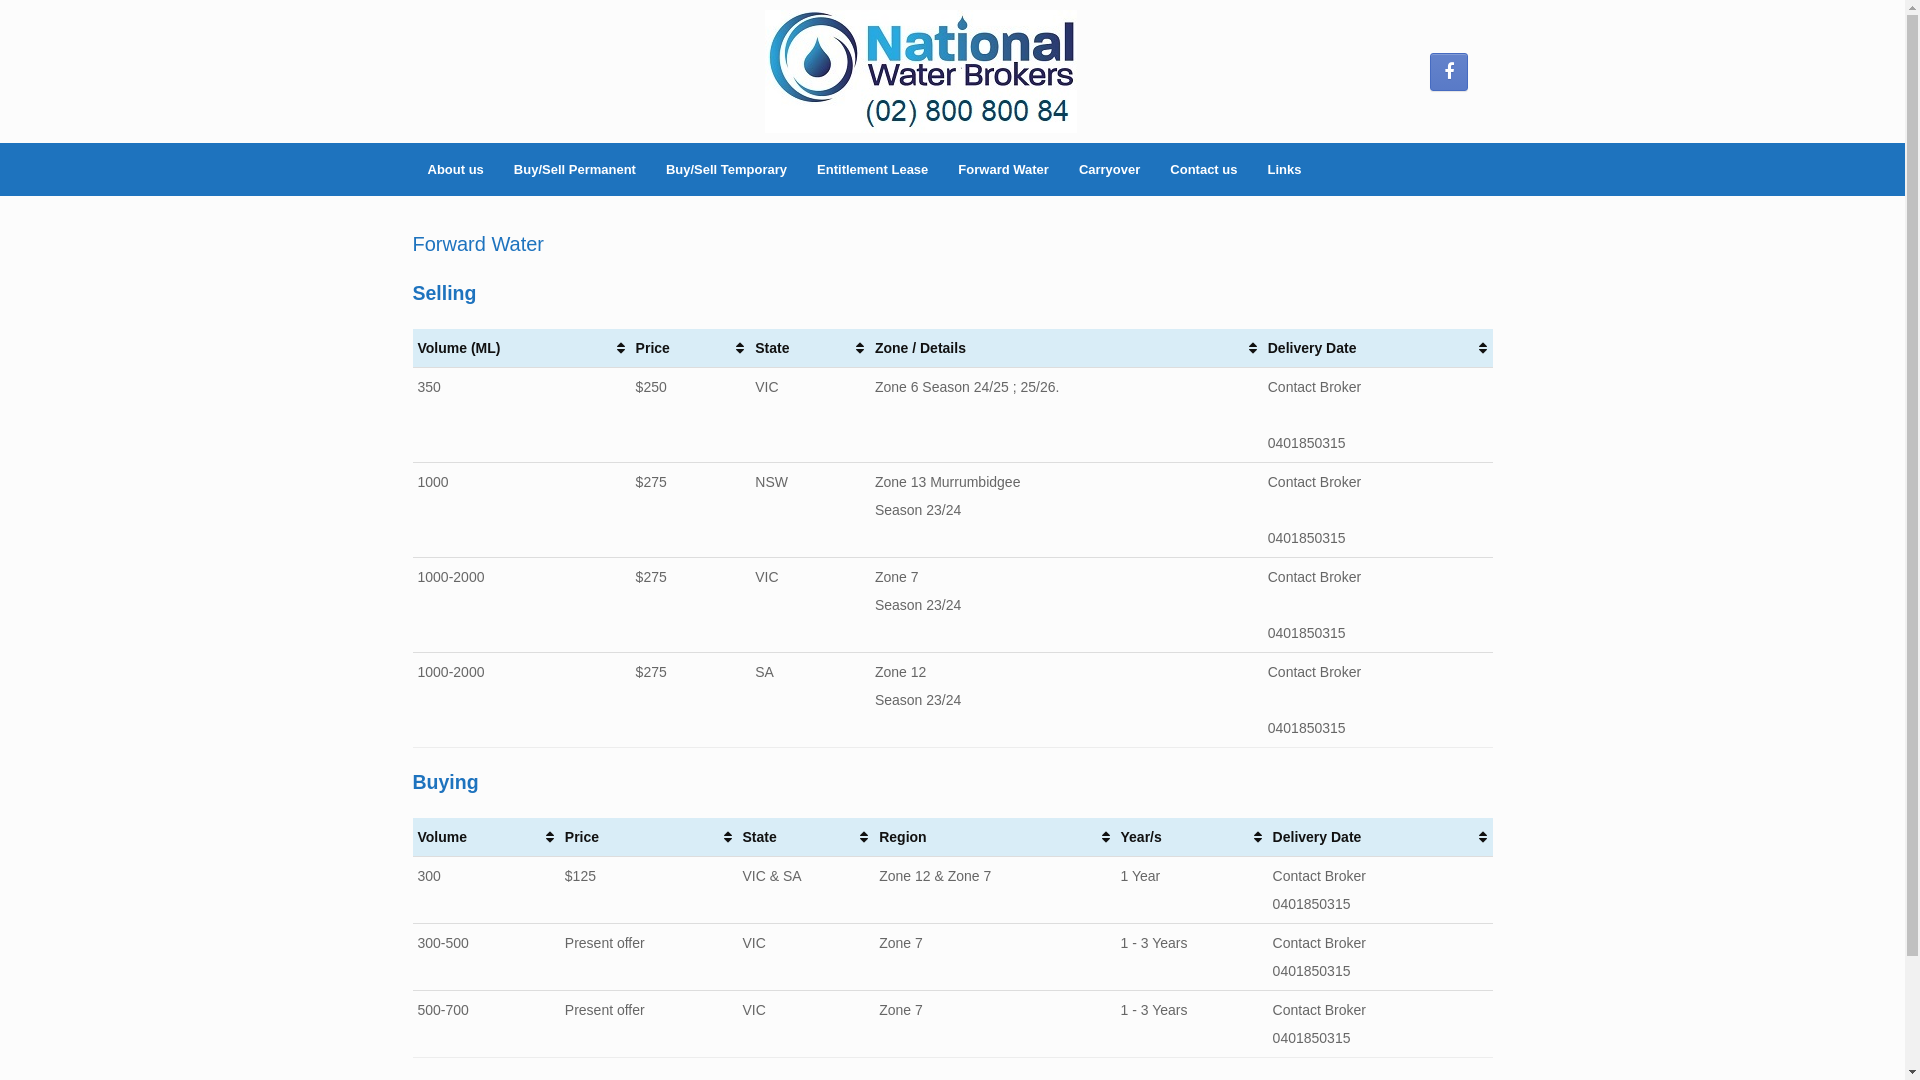 This screenshot has width=1920, height=1080. What do you see at coordinates (1204, 170) in the screenshot?
I see `Contact us` at bounding box center [1204, 170].